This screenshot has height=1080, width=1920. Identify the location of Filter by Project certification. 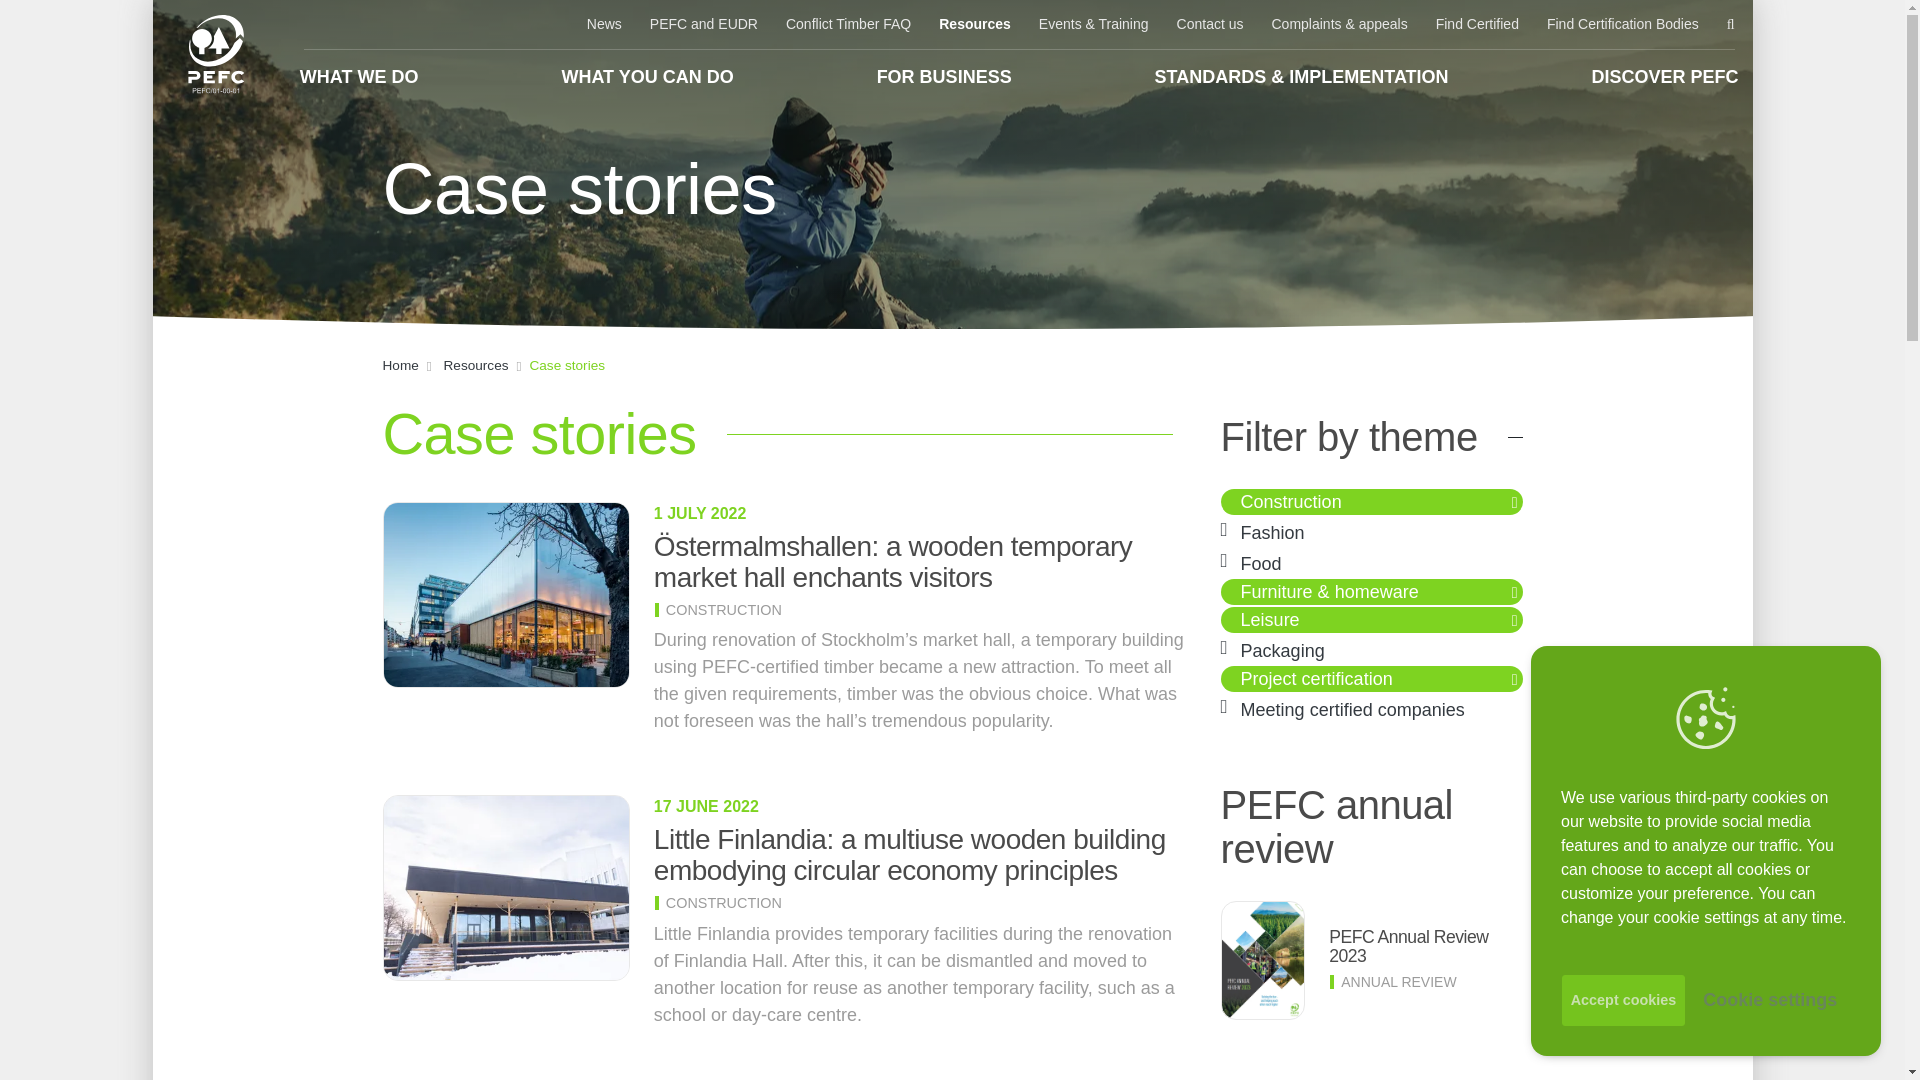
(1316, 678).